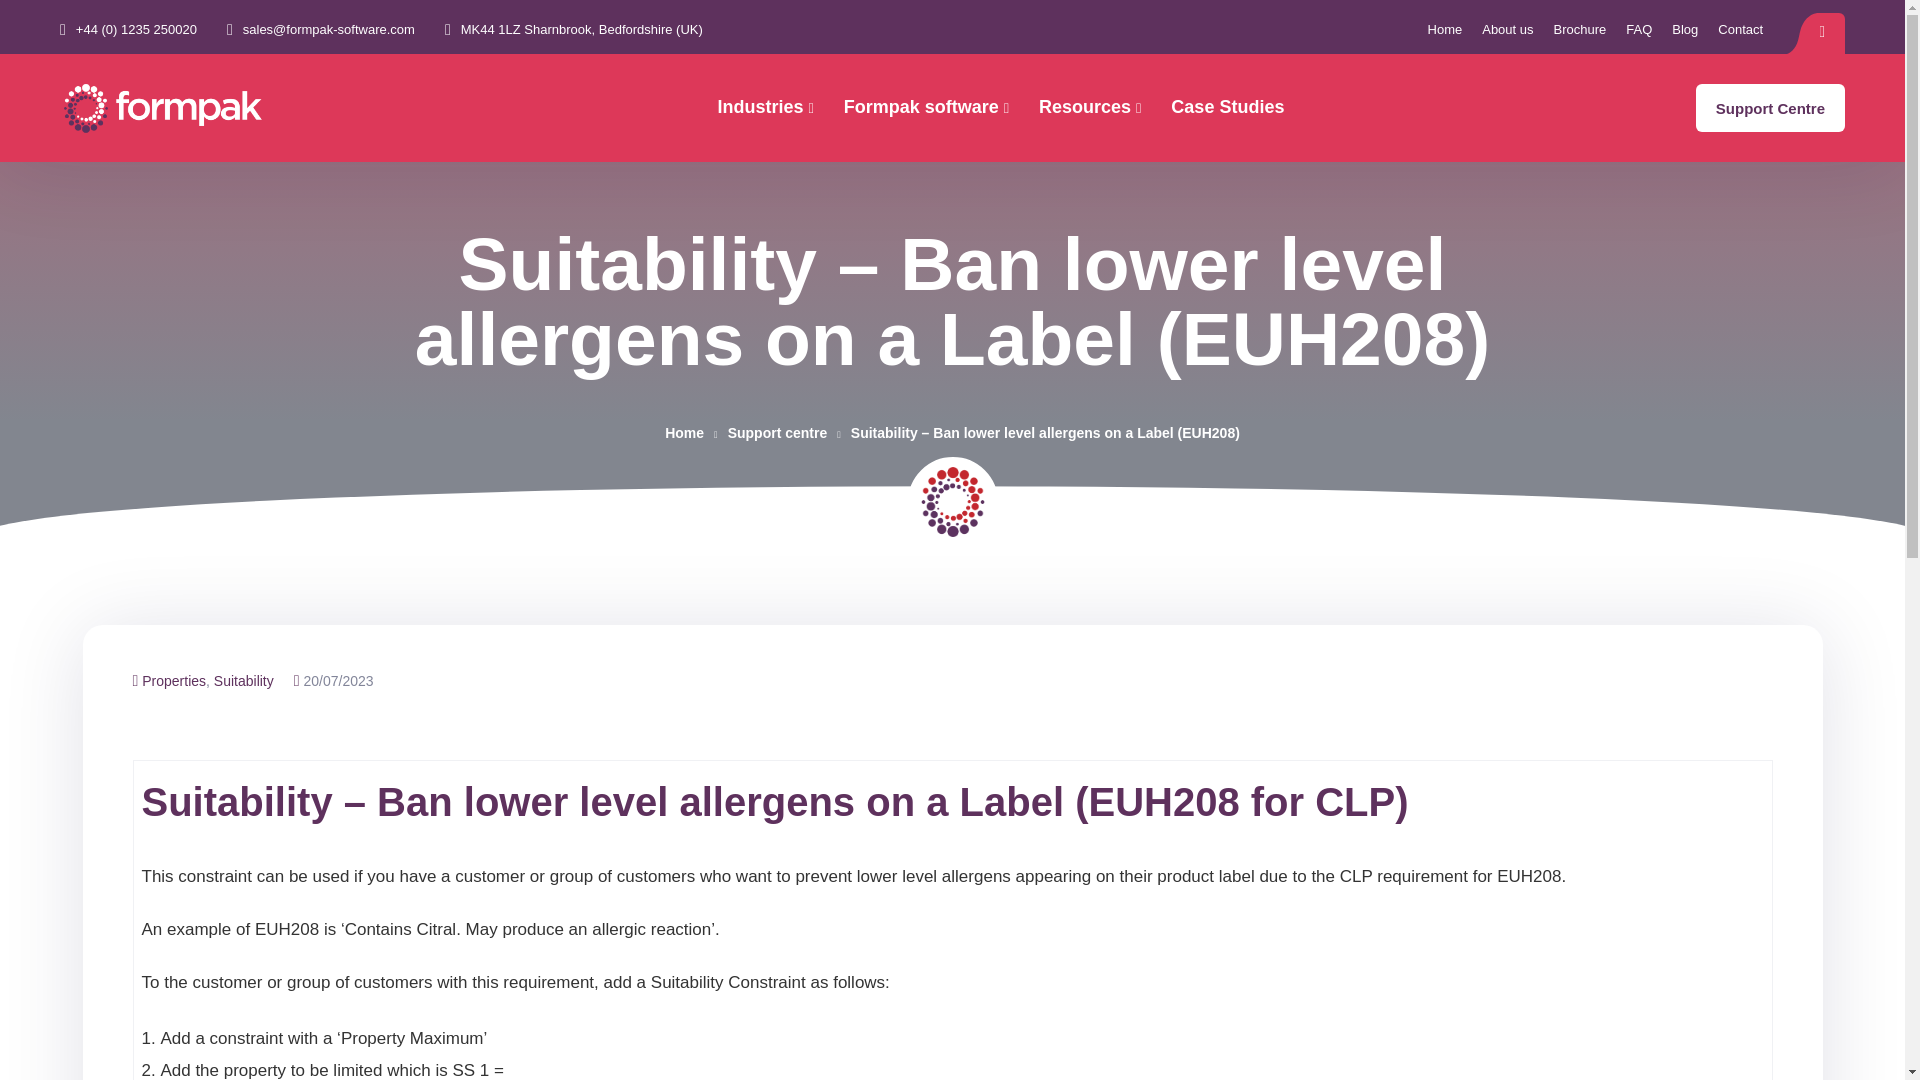 Image resolution: width=1920 pixels, height=1080 pixels. What do you see at coordinates (1446, 30) in the screenshot?
I see `Home` at bounding box center [1446, 30].